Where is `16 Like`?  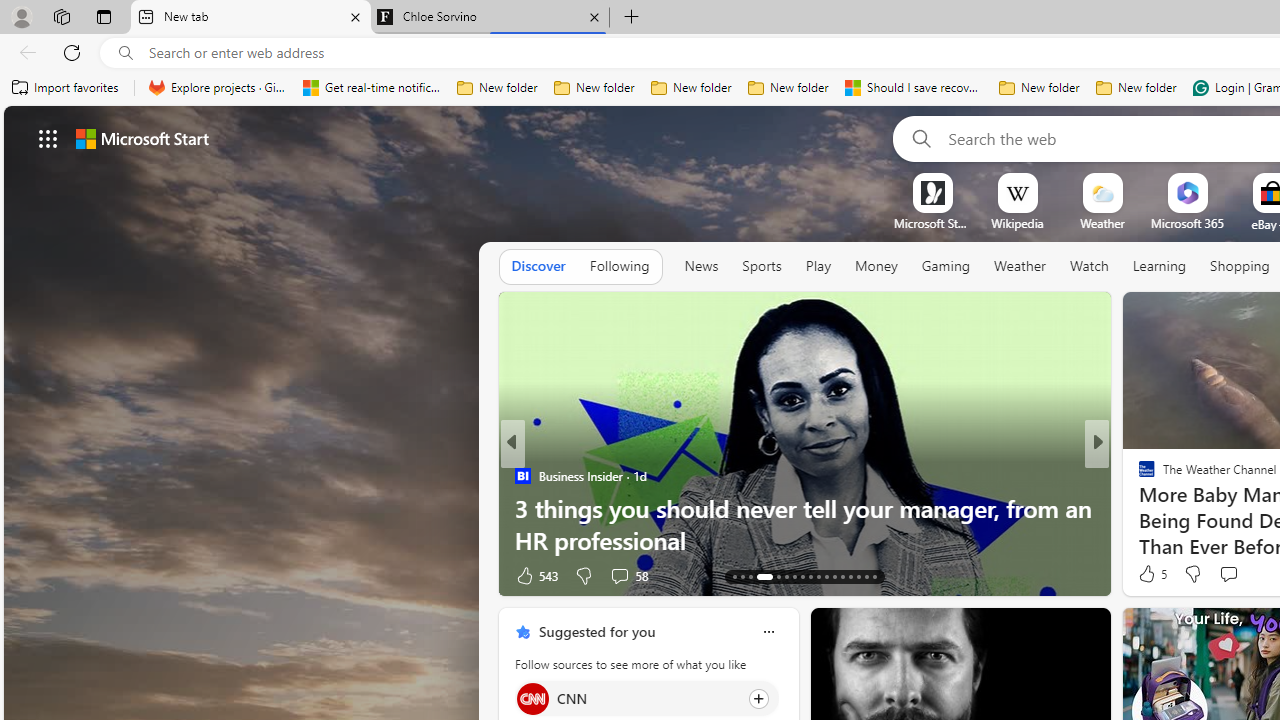
16 Like is located at coordinates (1149, 574).